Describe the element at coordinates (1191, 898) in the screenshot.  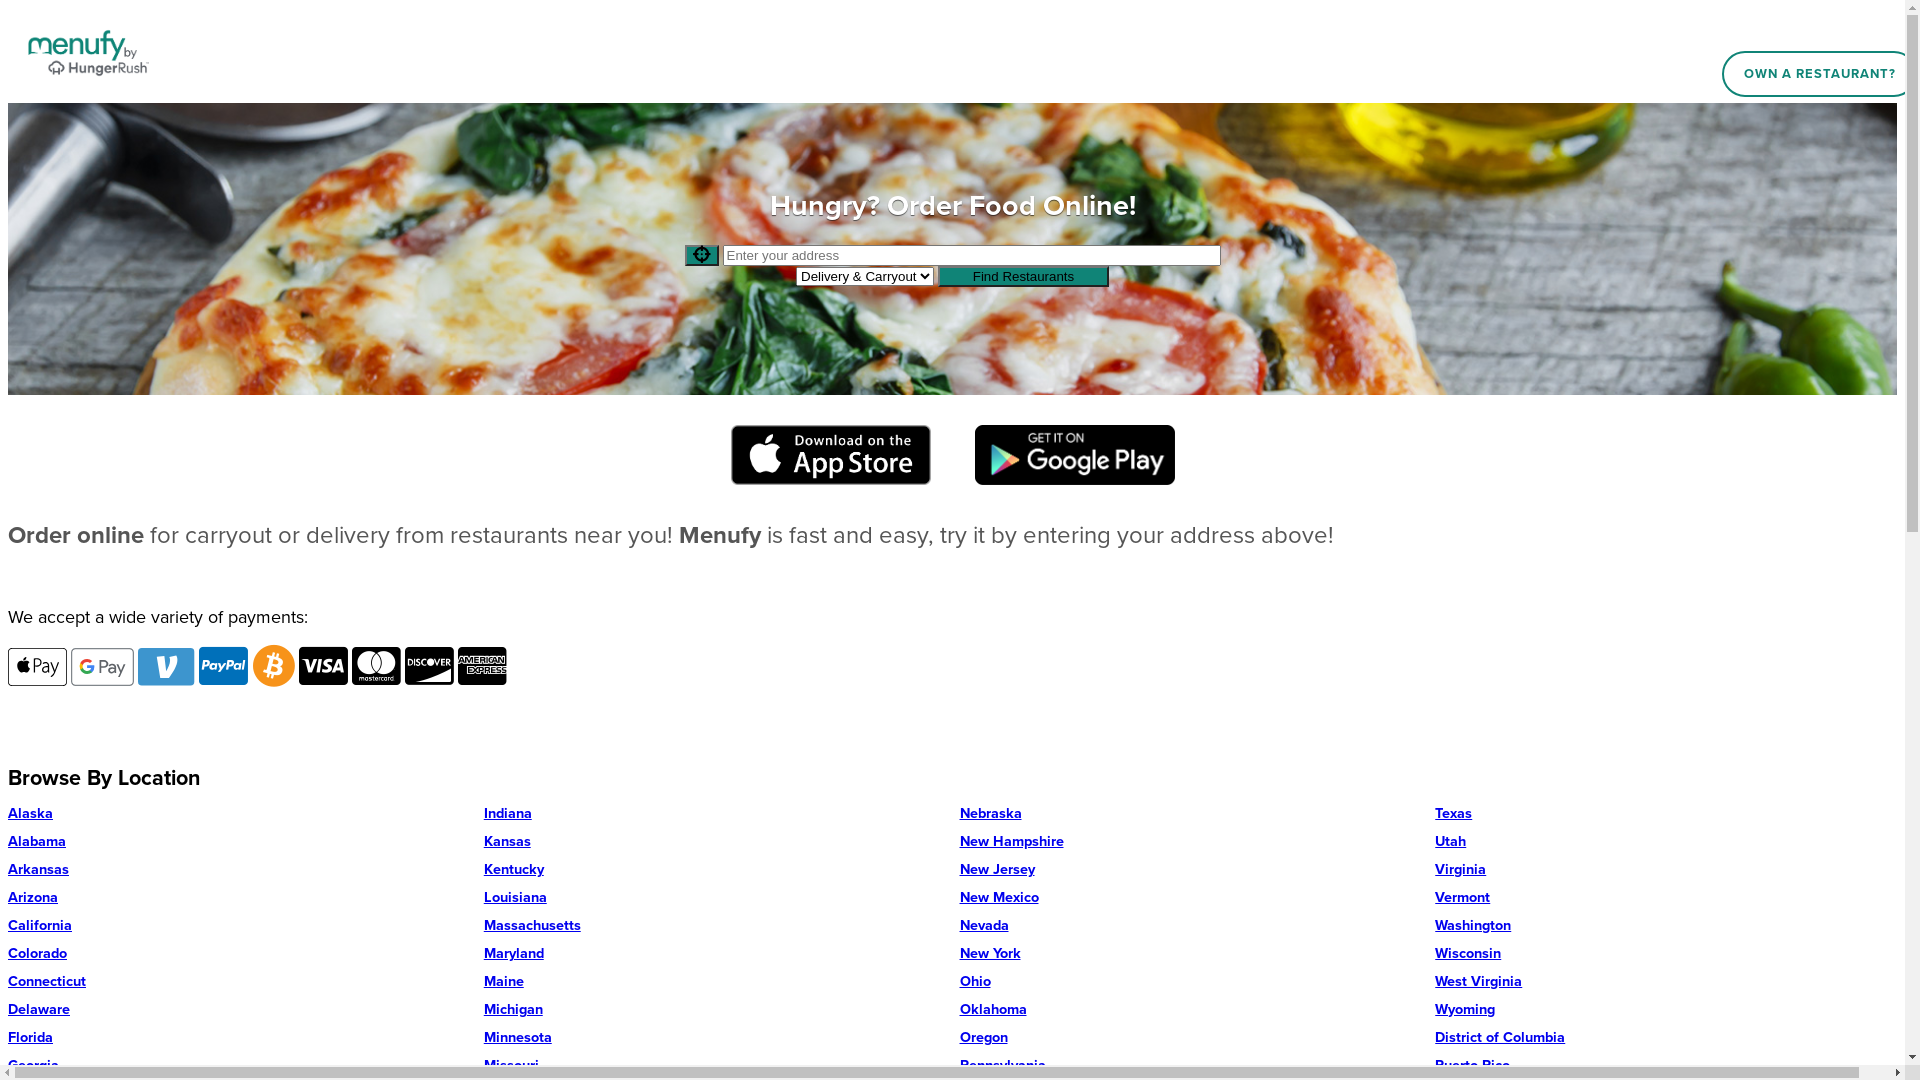
I see `New Mexico` at that location.